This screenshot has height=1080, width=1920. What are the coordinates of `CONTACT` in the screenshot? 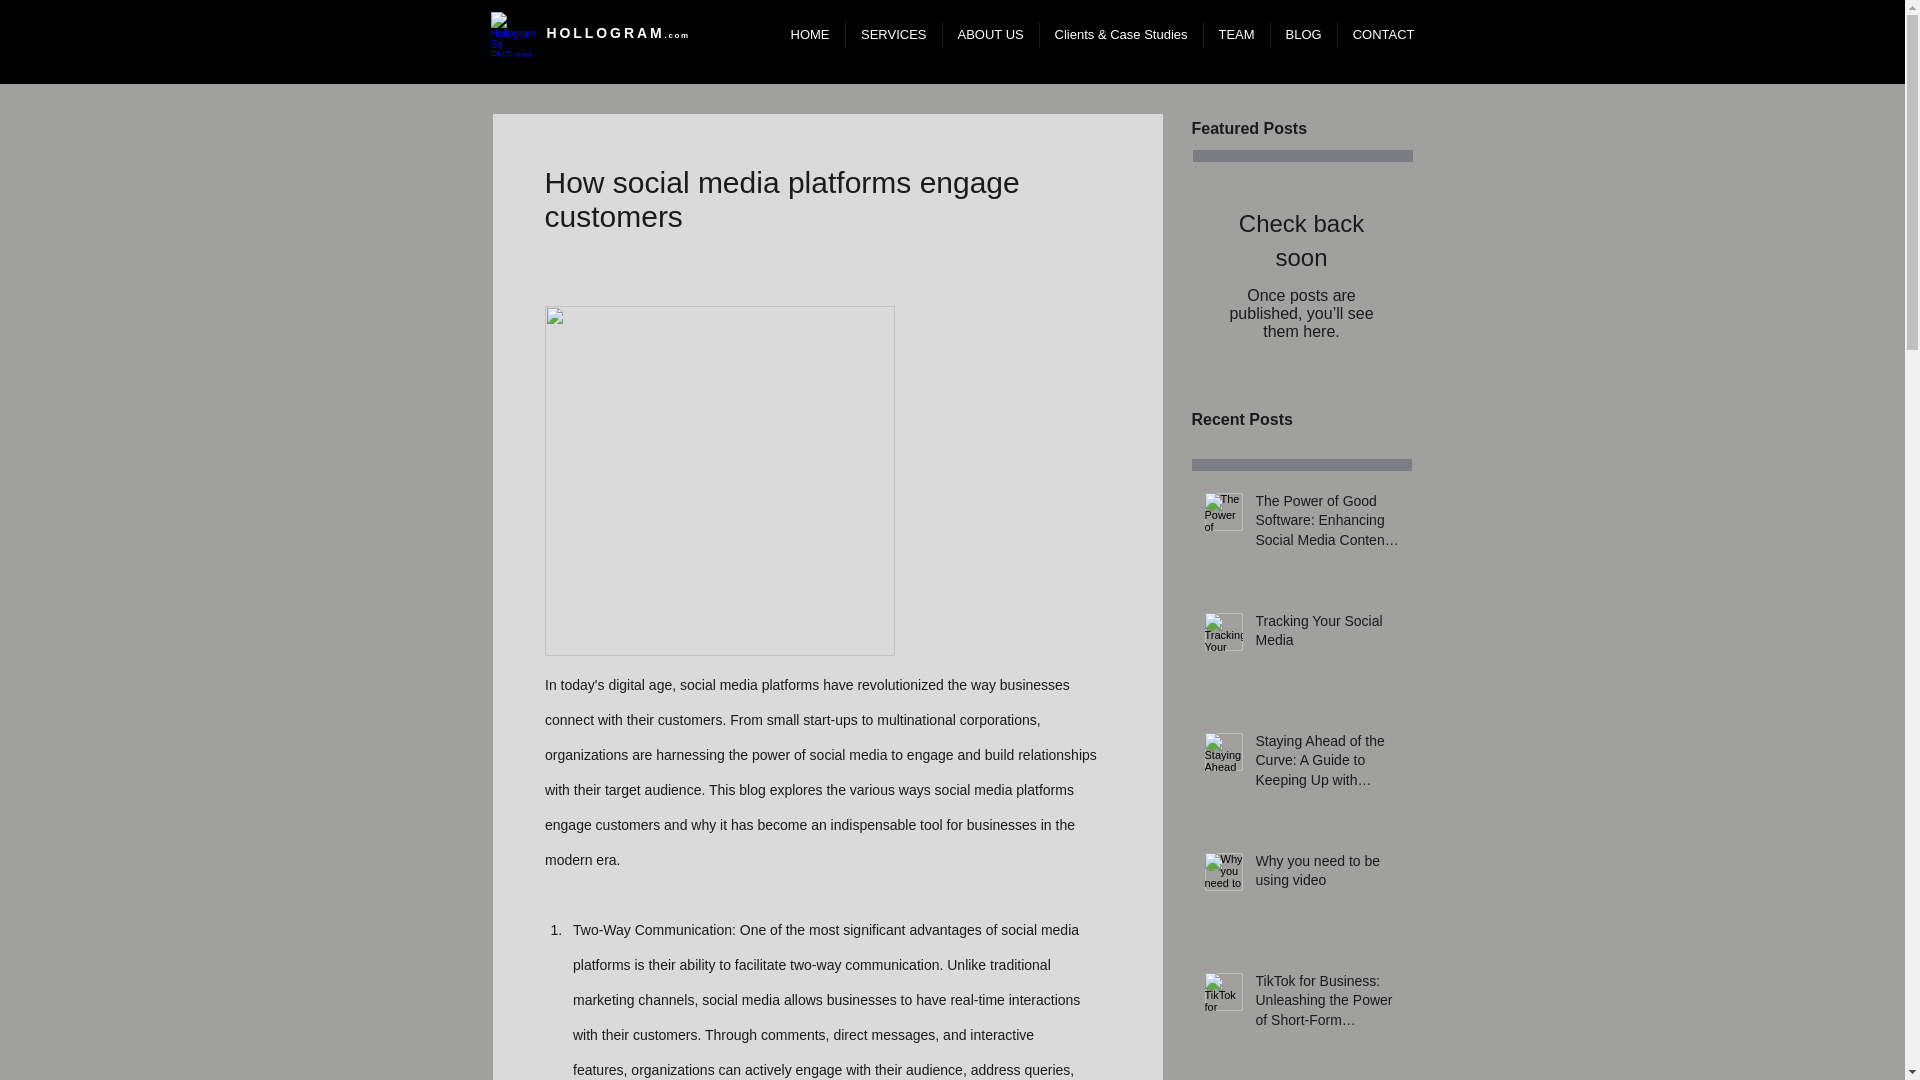 It's located at (1382, 34).